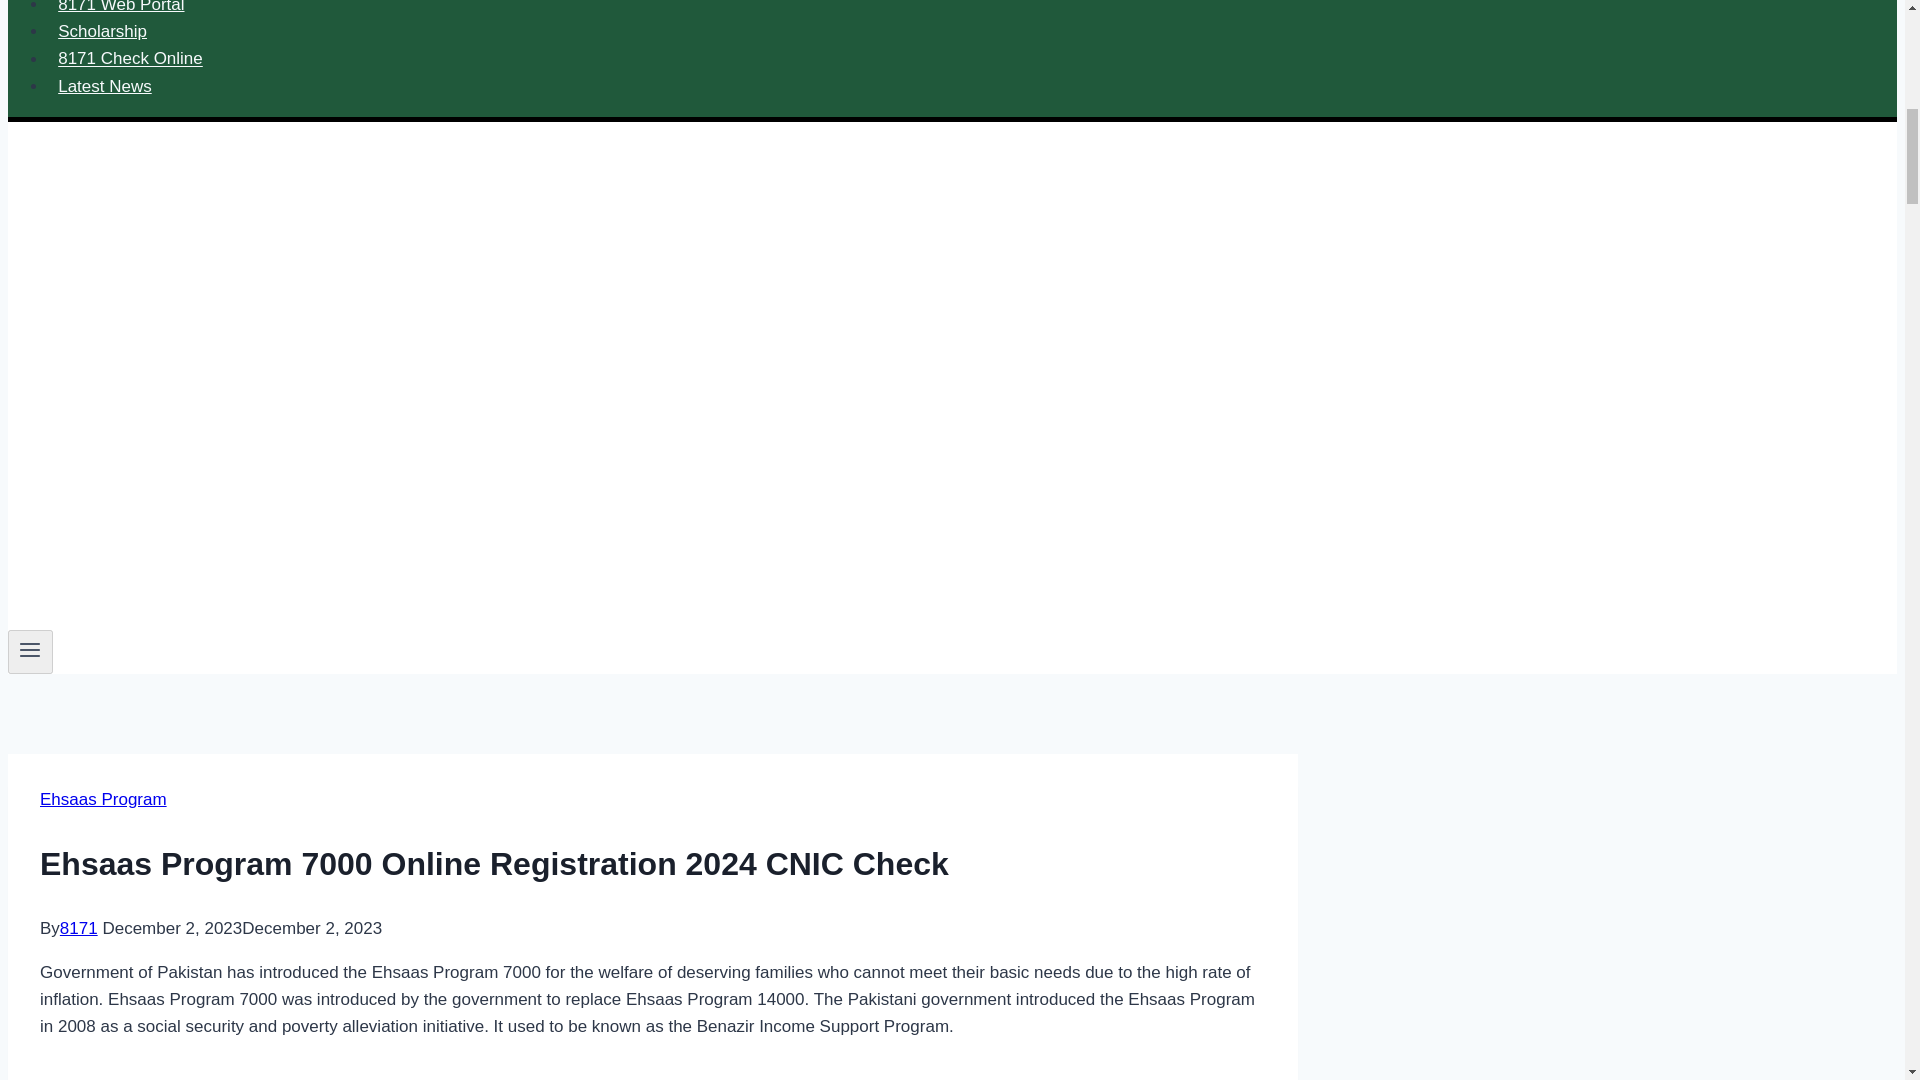 This screenshot has width=1920, height=1080. What do you see at coordinates (104, 798) in the screenshot?
I see `Ehsaas Program` at bounding box center [104, 798].